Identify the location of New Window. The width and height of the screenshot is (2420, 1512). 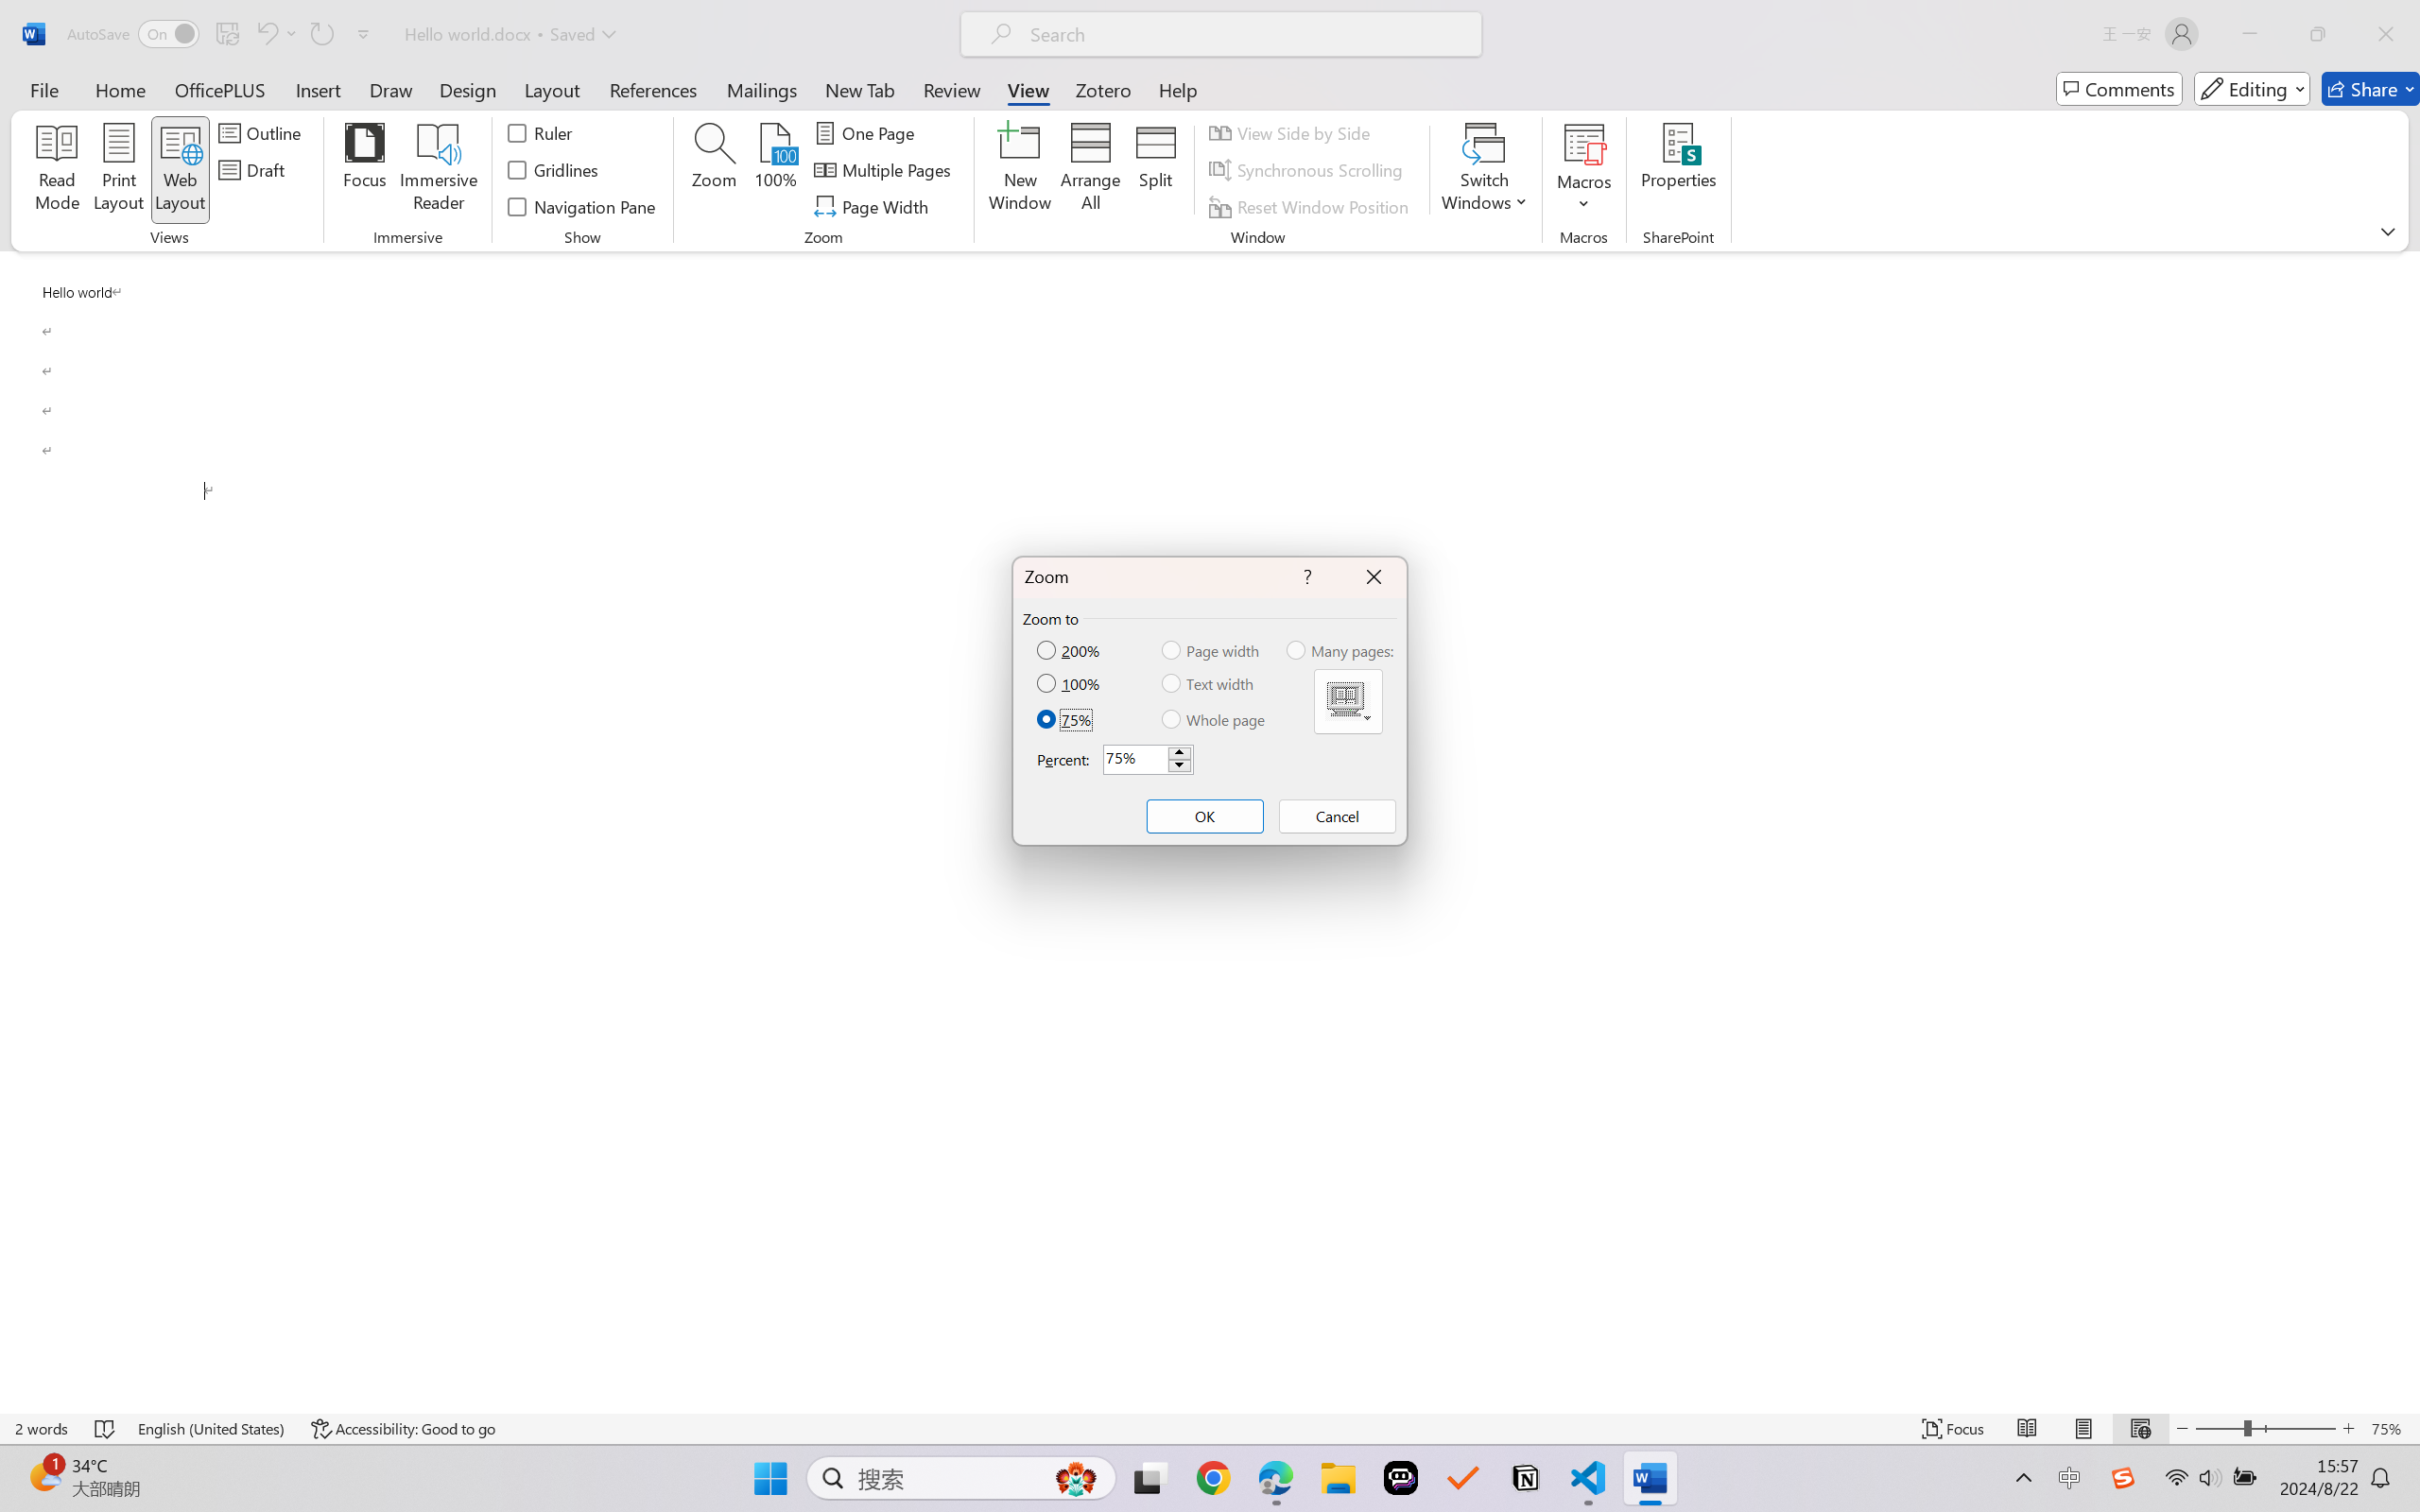
(1019, 170).